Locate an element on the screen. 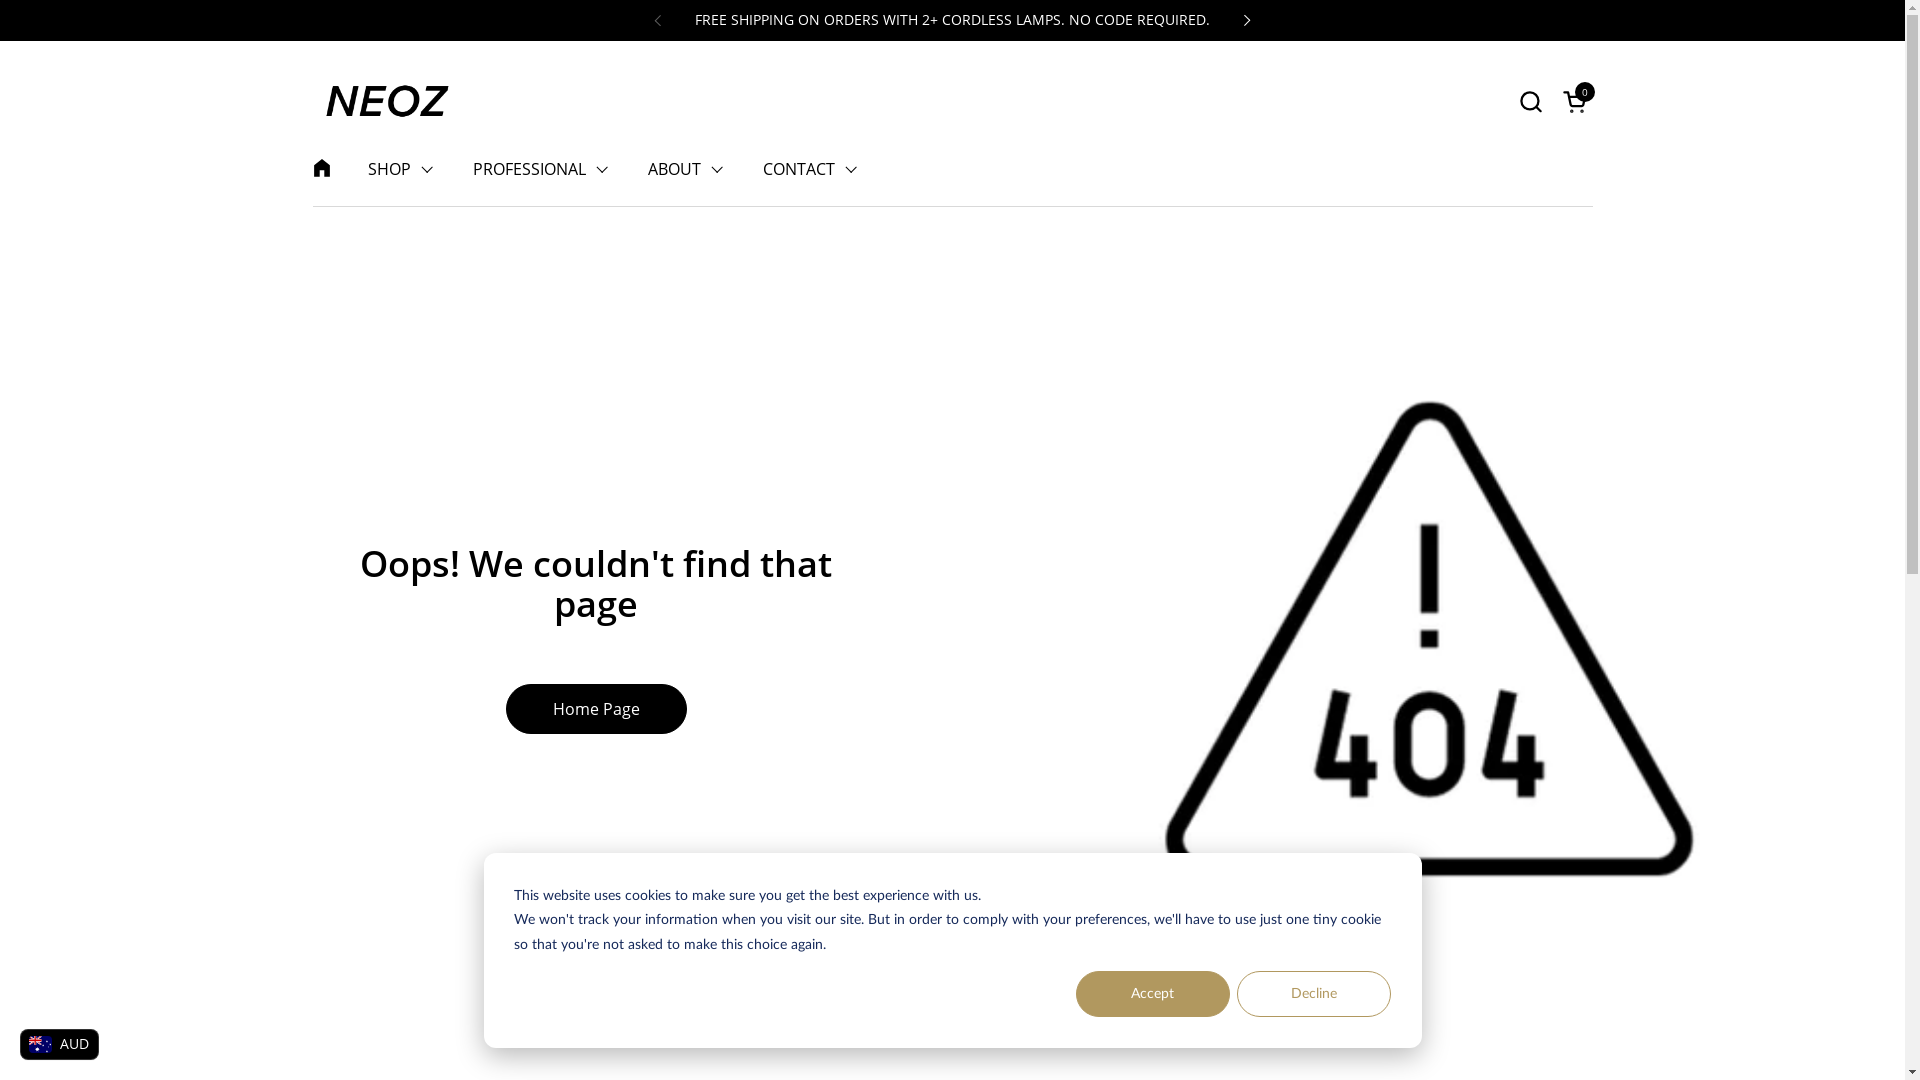 This screenshot has width=1920, height=1080. CONTACT is located at coordinates (809, 169).